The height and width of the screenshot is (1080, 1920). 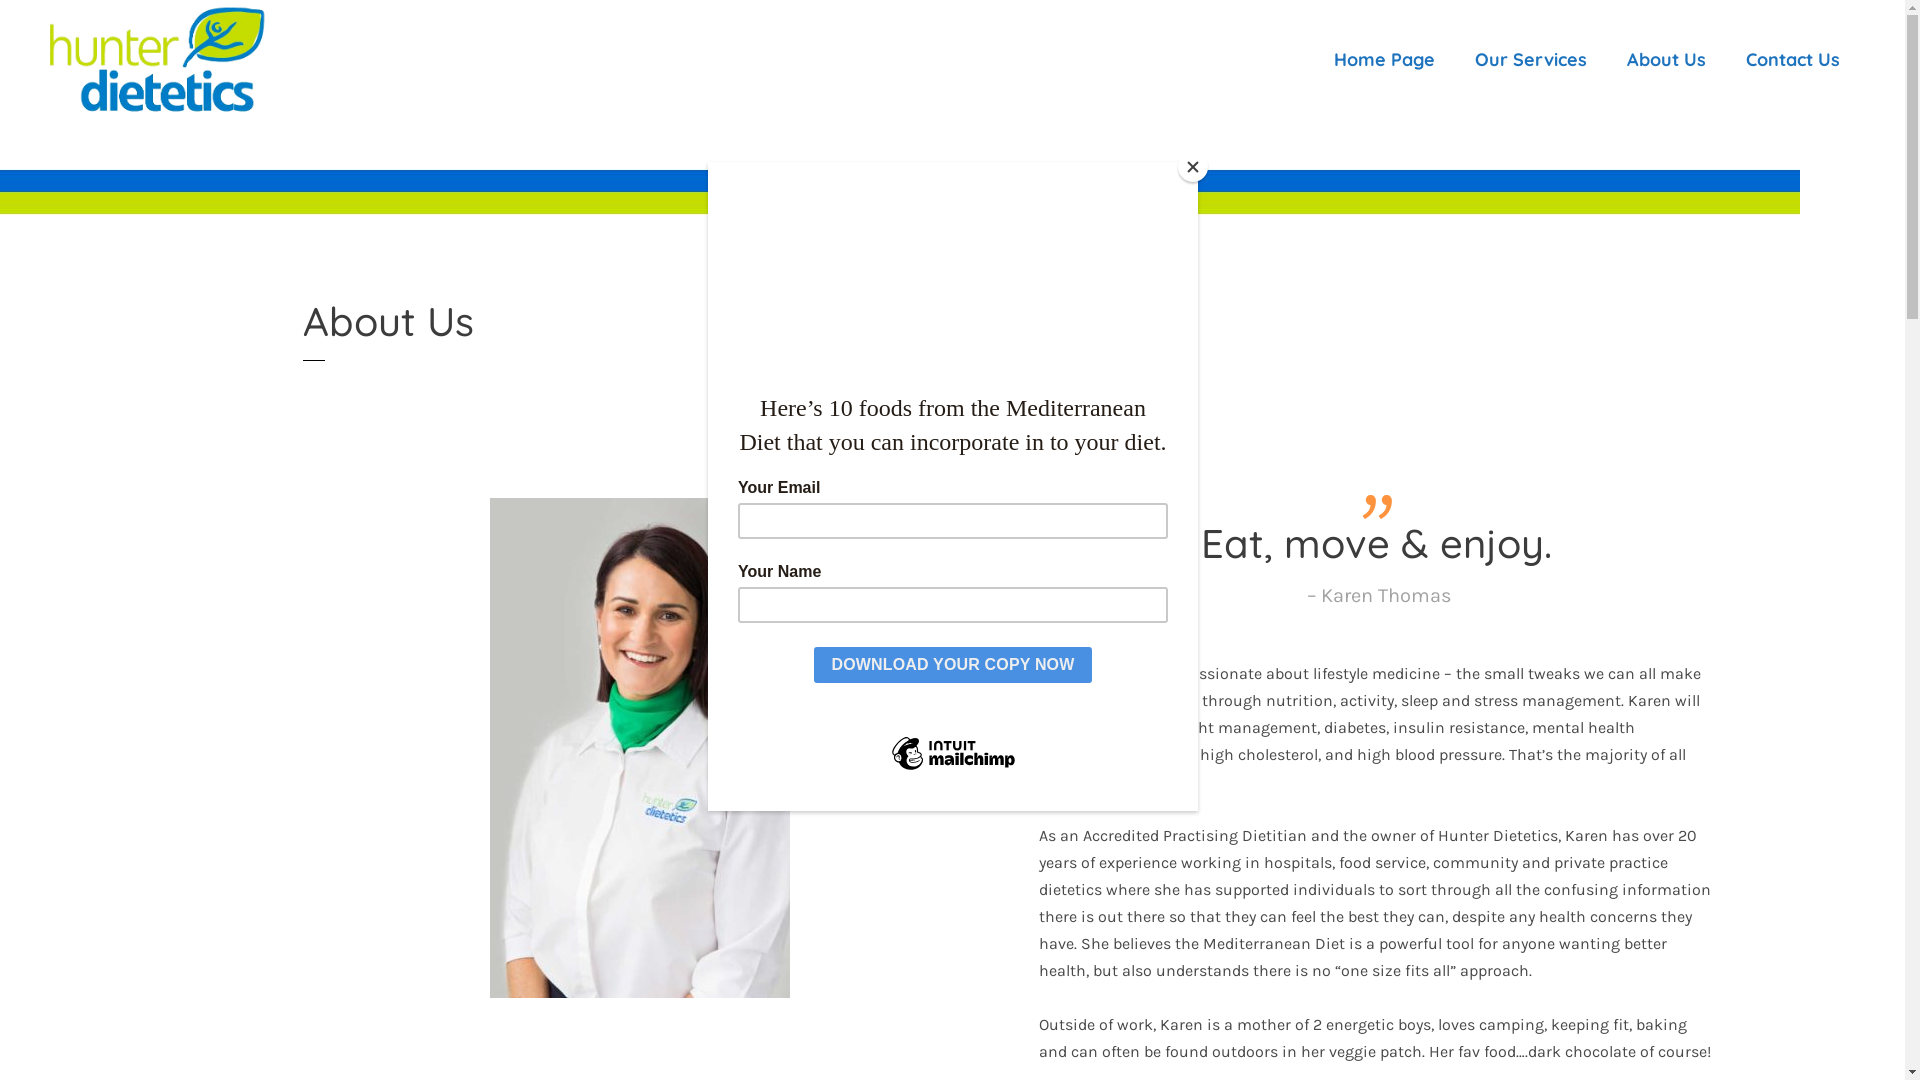 What do you see at coordinates (1531, 60) in the screenshot?
I see `Our Services` at bounding box center [1531, 60].